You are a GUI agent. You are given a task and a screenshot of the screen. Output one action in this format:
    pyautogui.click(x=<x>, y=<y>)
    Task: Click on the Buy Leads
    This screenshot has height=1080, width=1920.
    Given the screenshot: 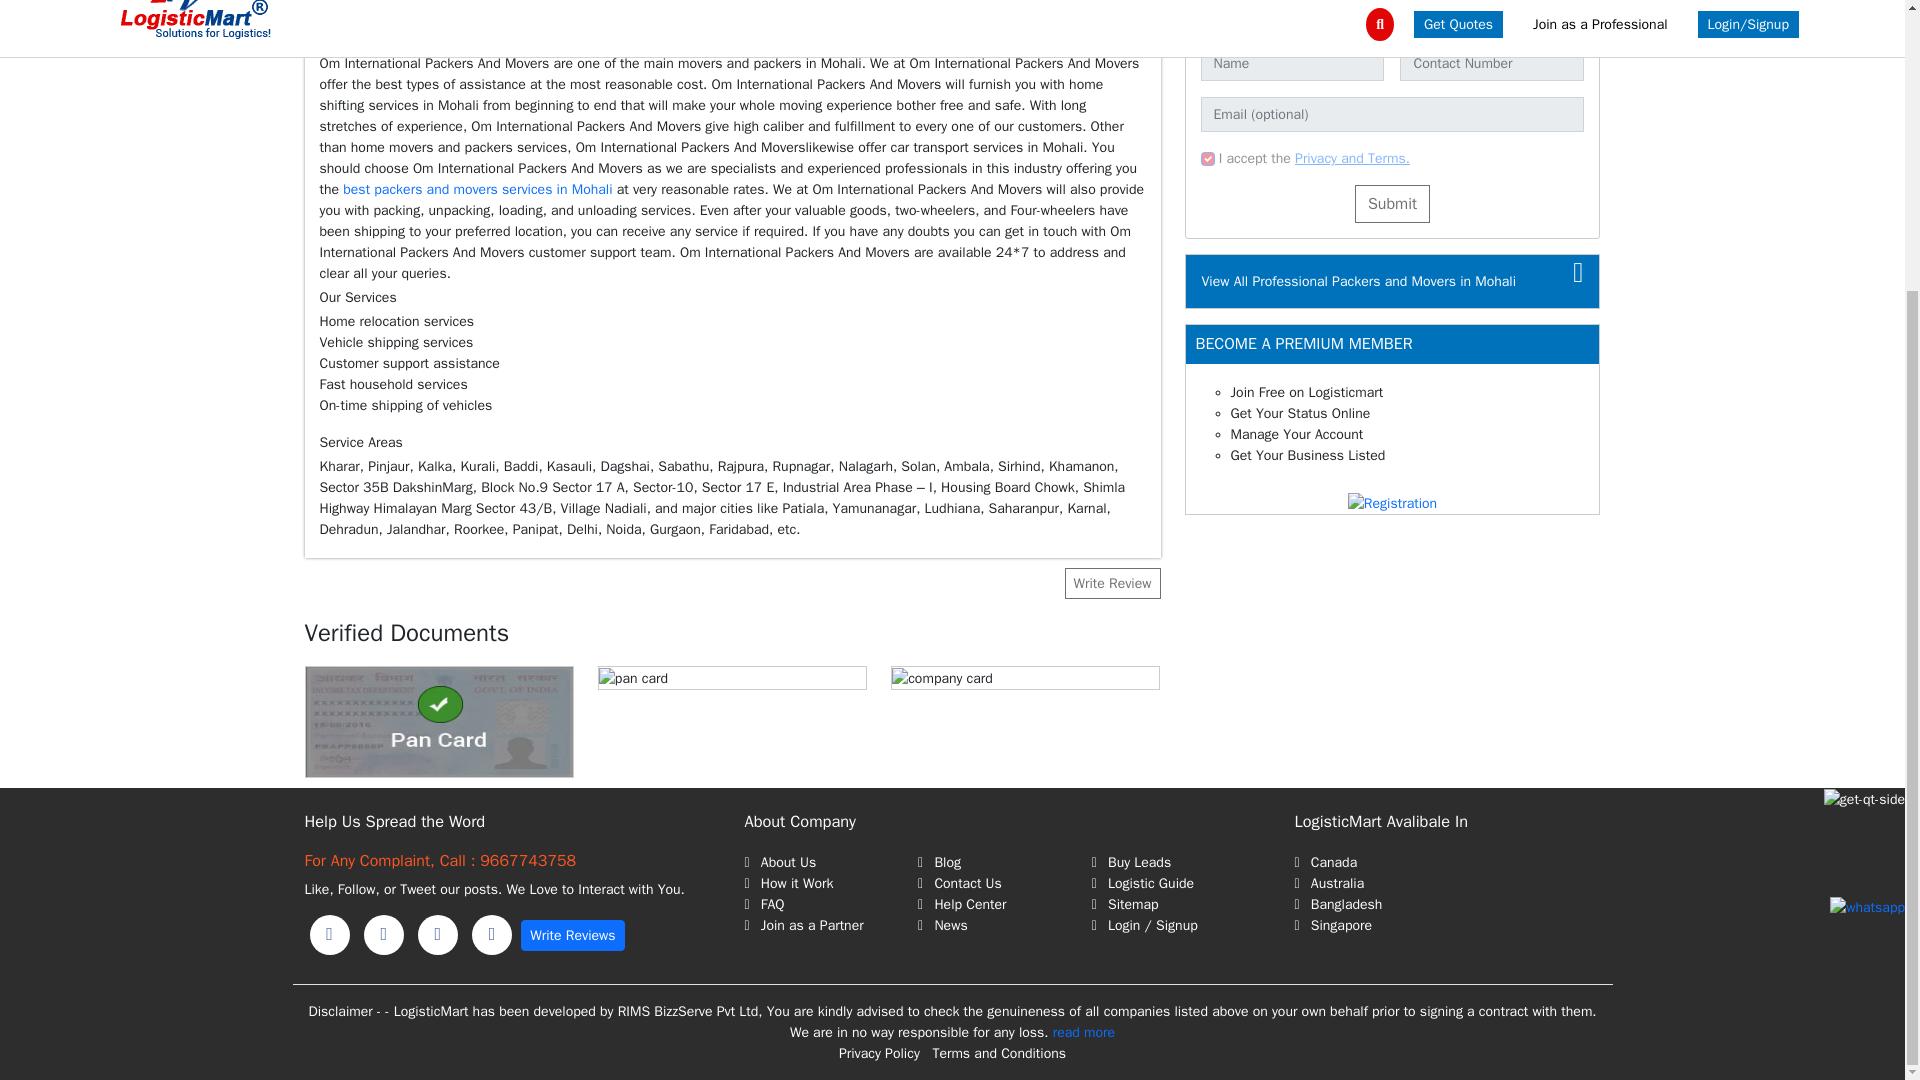 What is the action you would take?
    pyautogui.click(x=1178, y=862)
    